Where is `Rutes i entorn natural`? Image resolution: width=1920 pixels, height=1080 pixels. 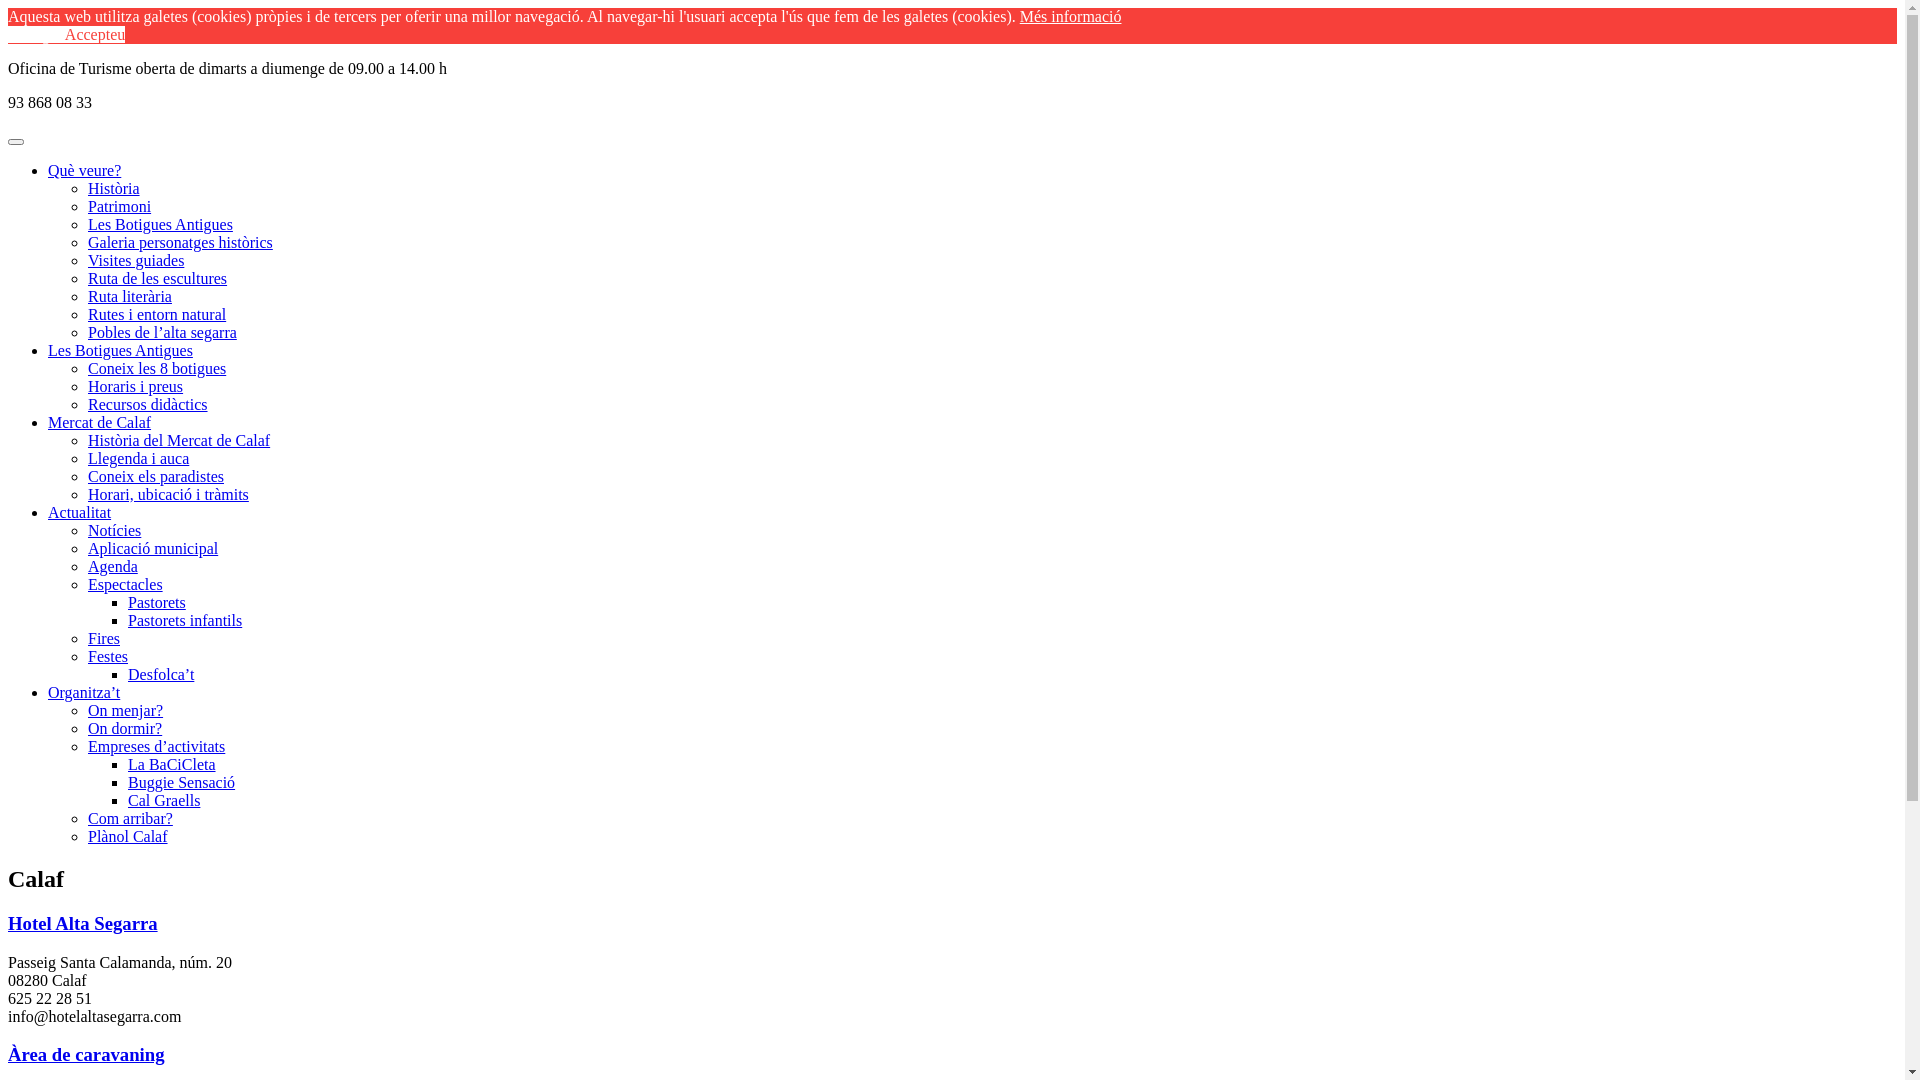
Rutes i entorn natural is located at coordinates (157, 314).